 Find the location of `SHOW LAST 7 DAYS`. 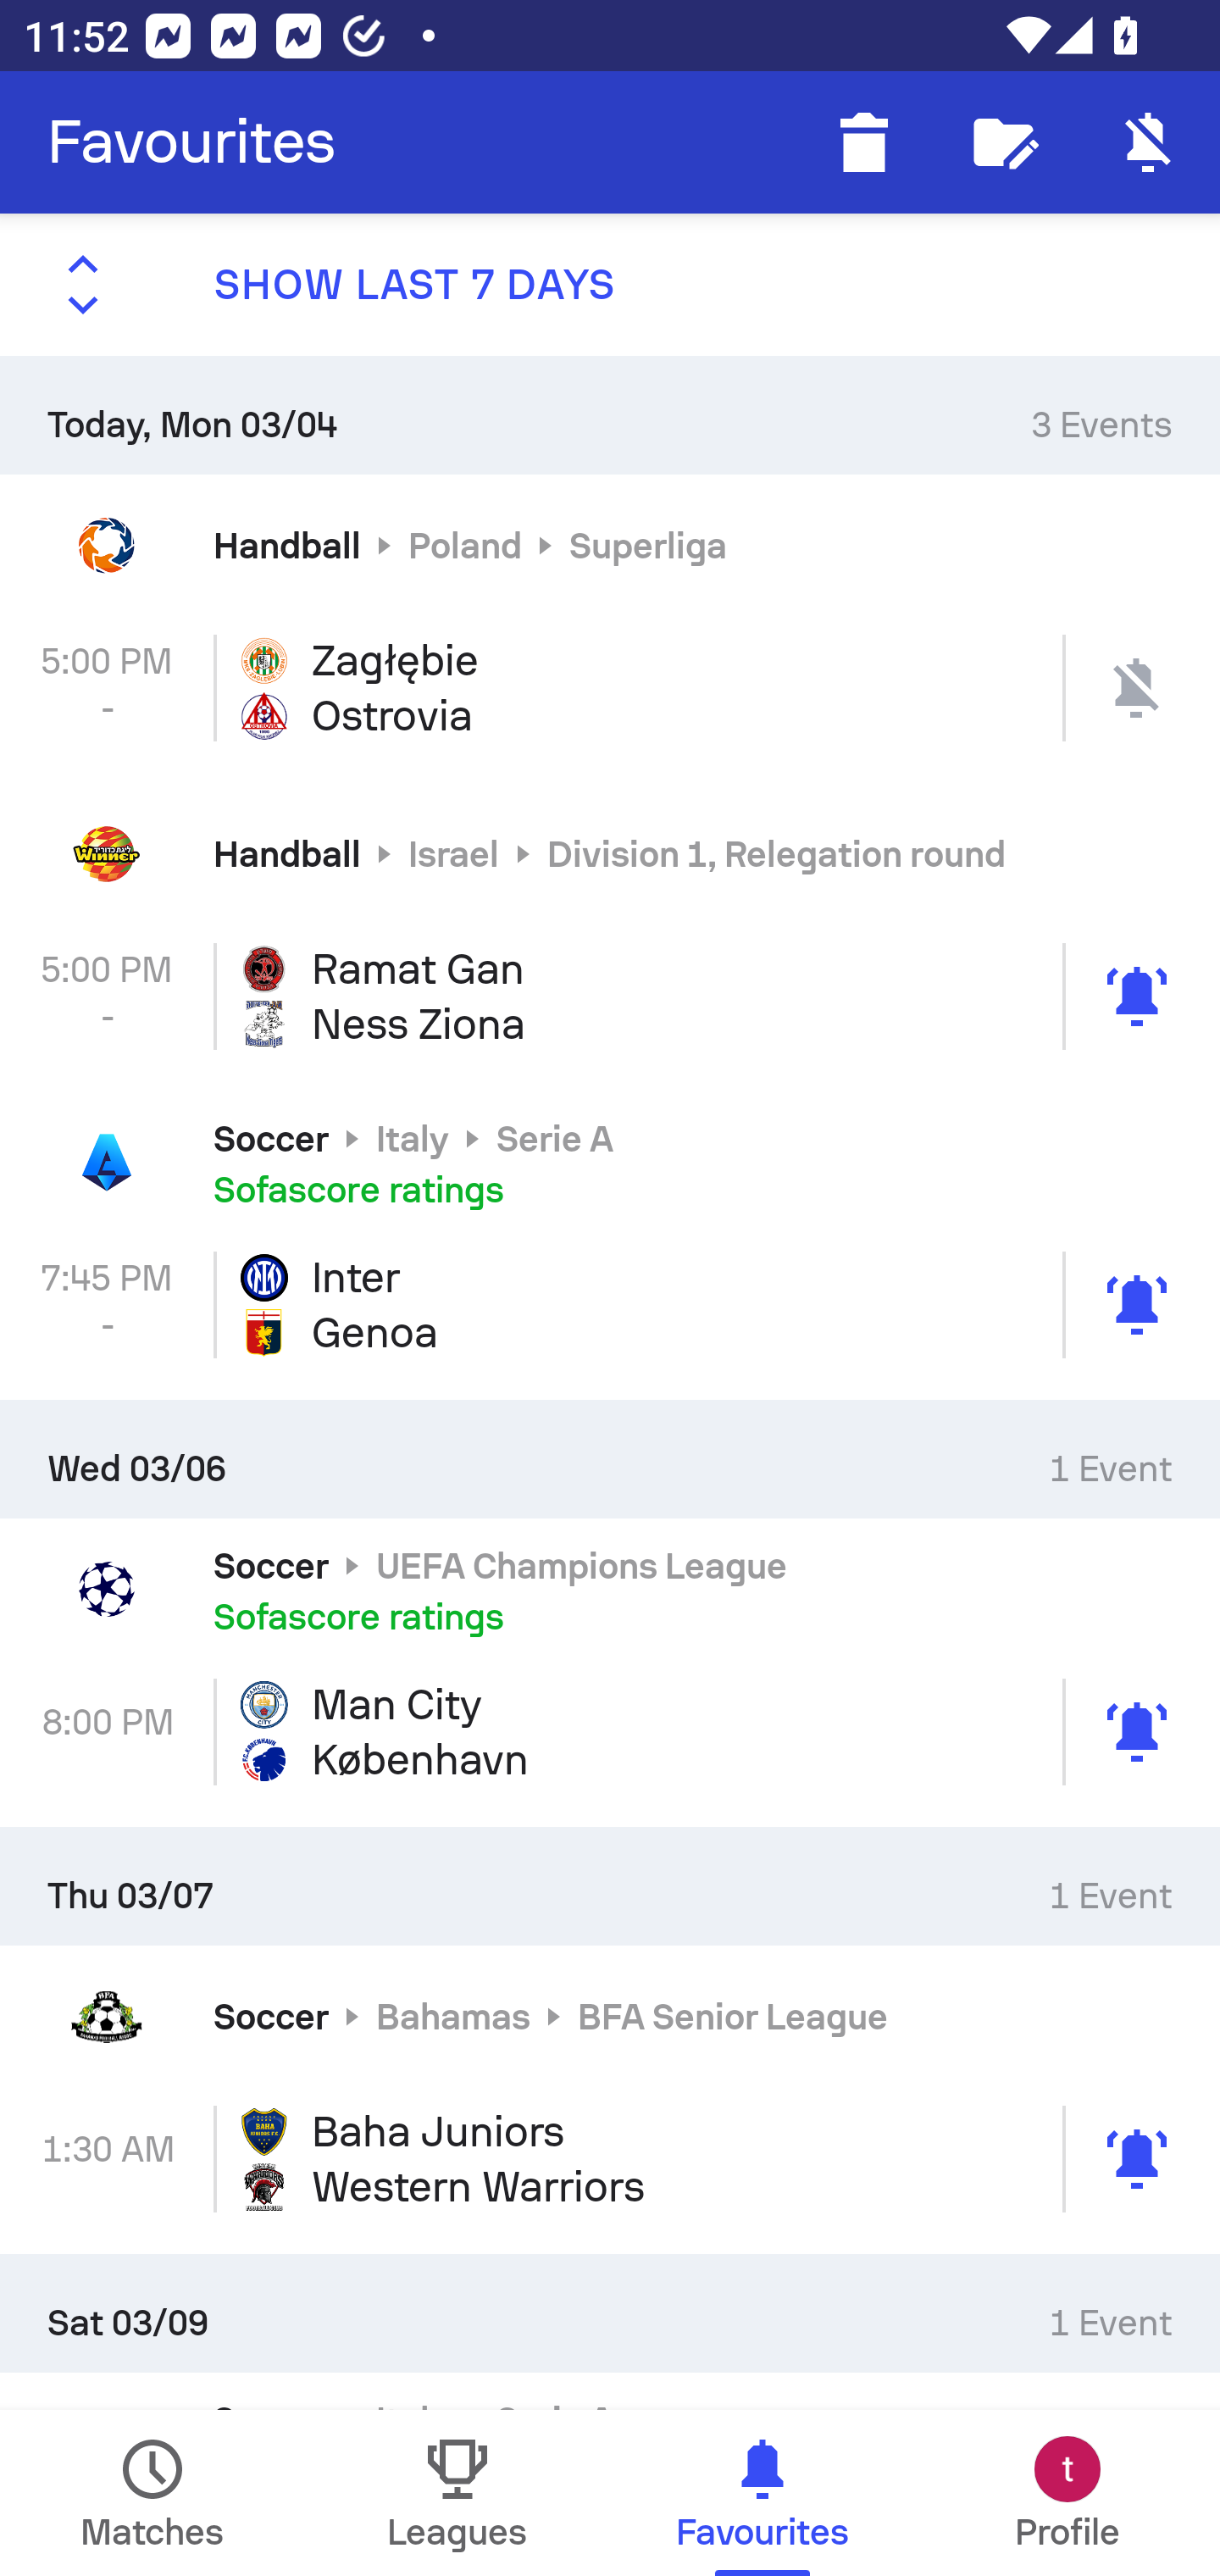

SHOW LAST 7 DAYS is located at coordinates (610, 285).